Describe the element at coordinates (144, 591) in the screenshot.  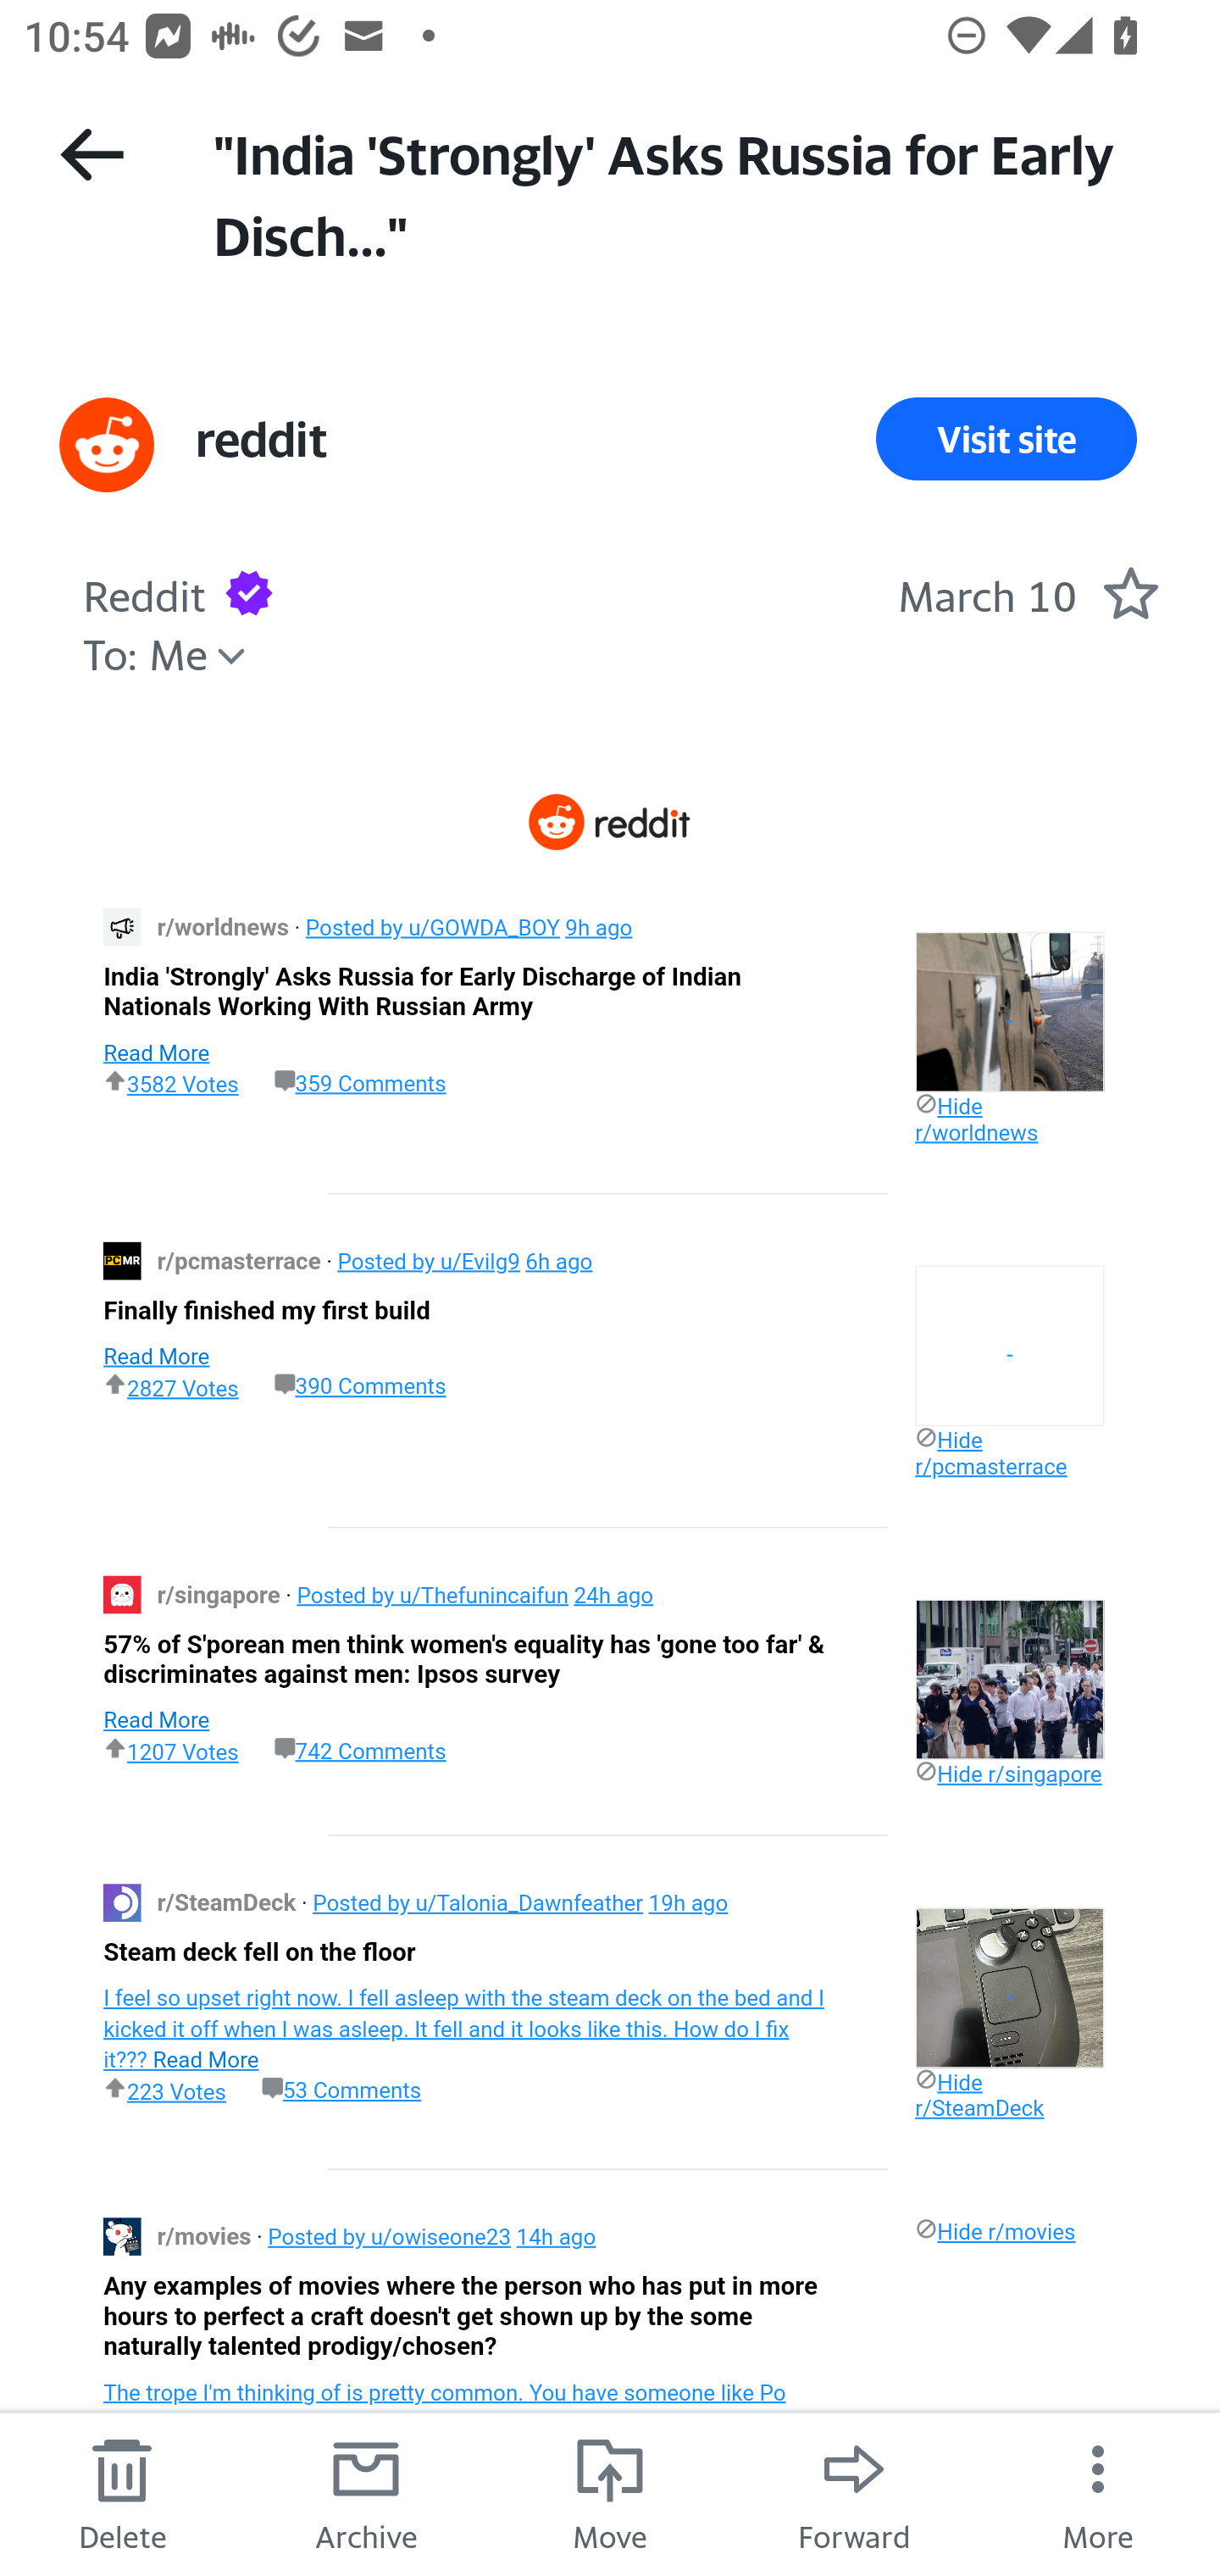
I see `Reddit Sender Reddit` at that location.